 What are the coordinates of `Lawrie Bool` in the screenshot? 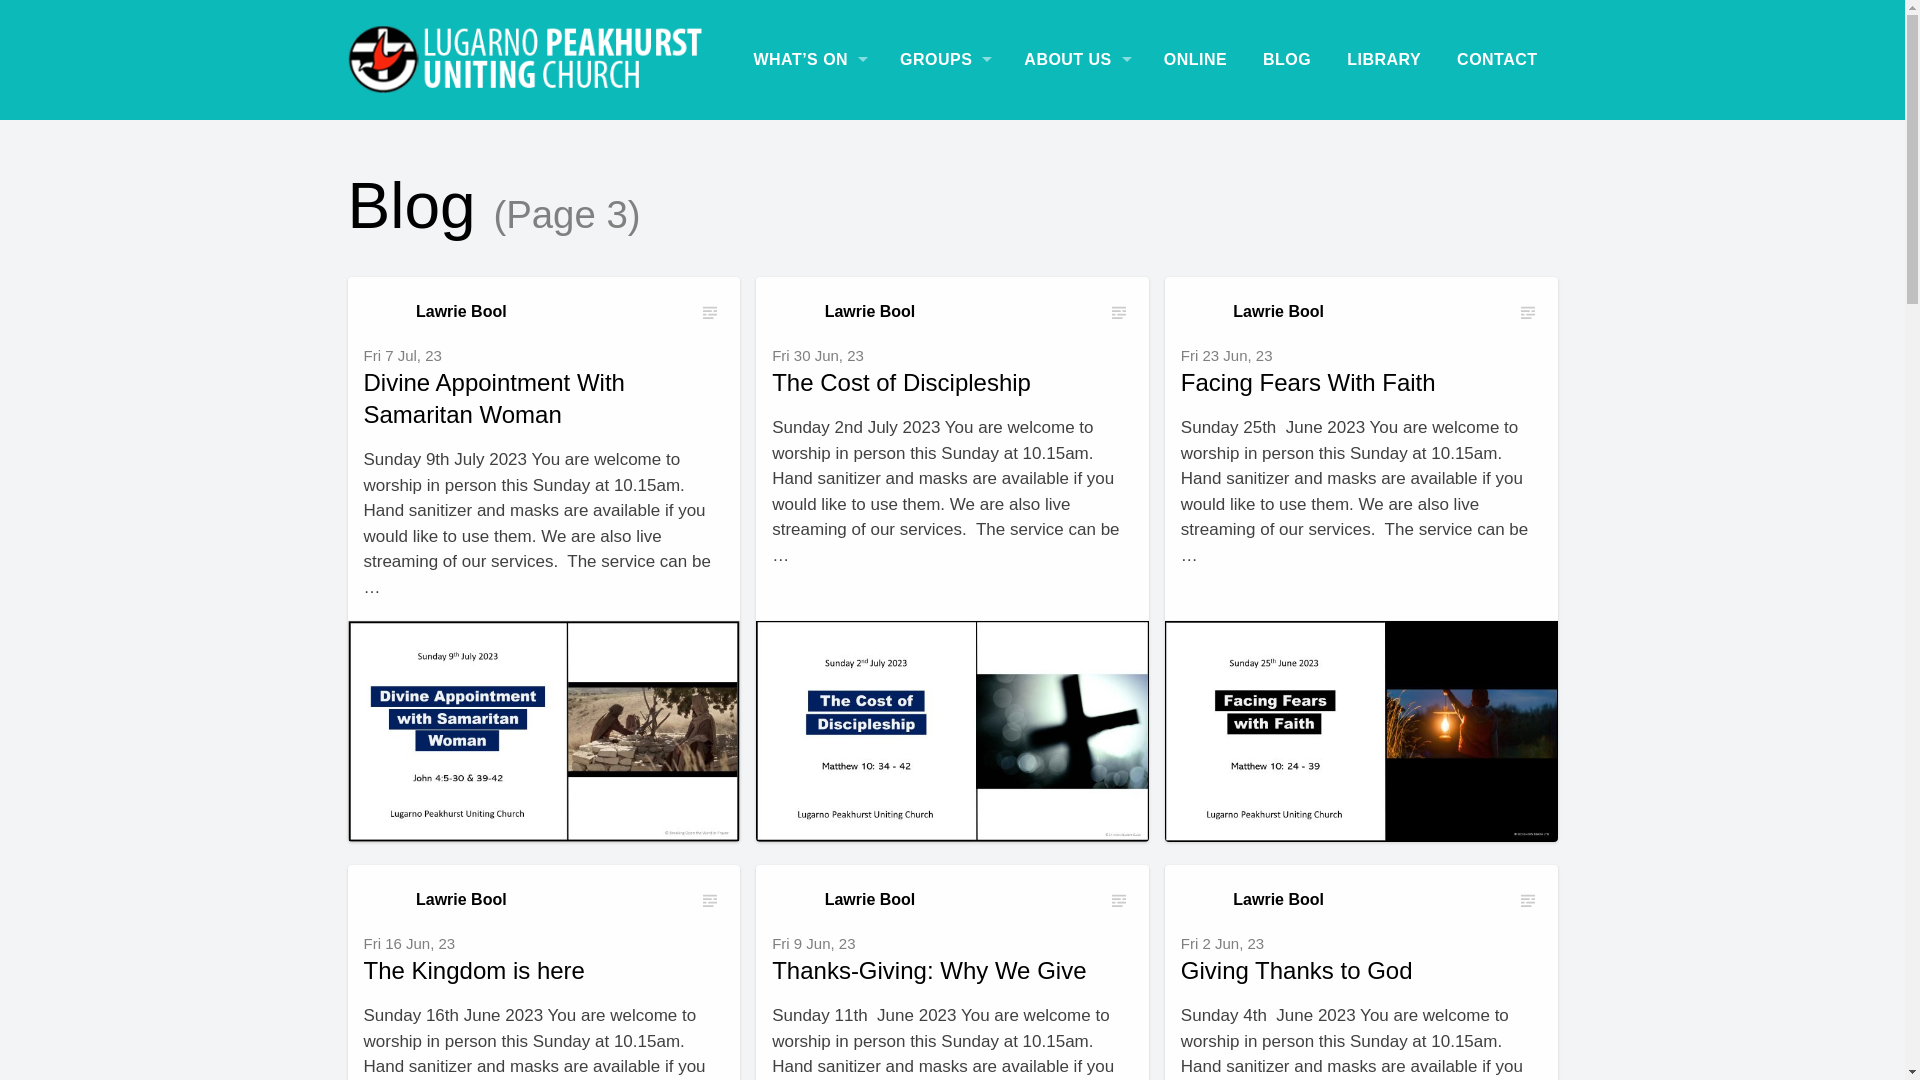 It's located at (435, 312).